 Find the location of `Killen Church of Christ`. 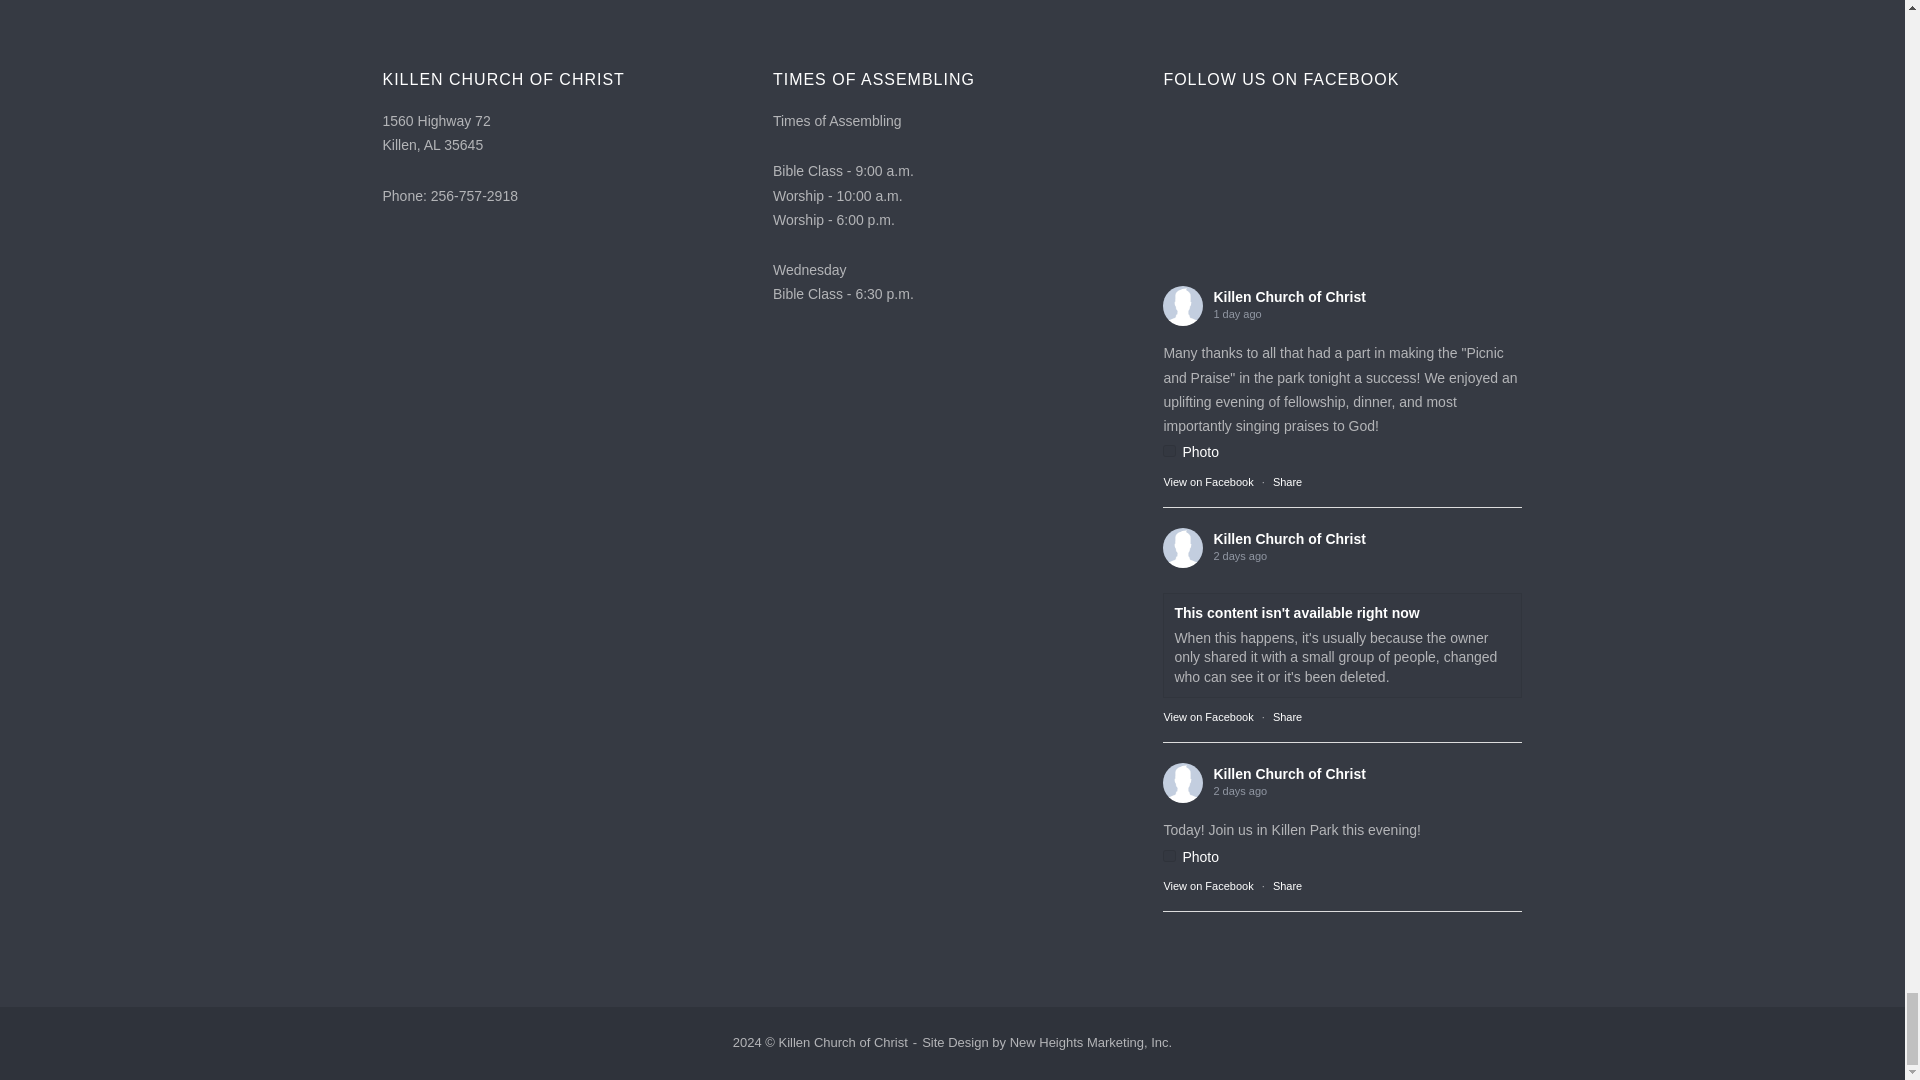

Killen Church of Christ is located at coordinates (1289, 296).